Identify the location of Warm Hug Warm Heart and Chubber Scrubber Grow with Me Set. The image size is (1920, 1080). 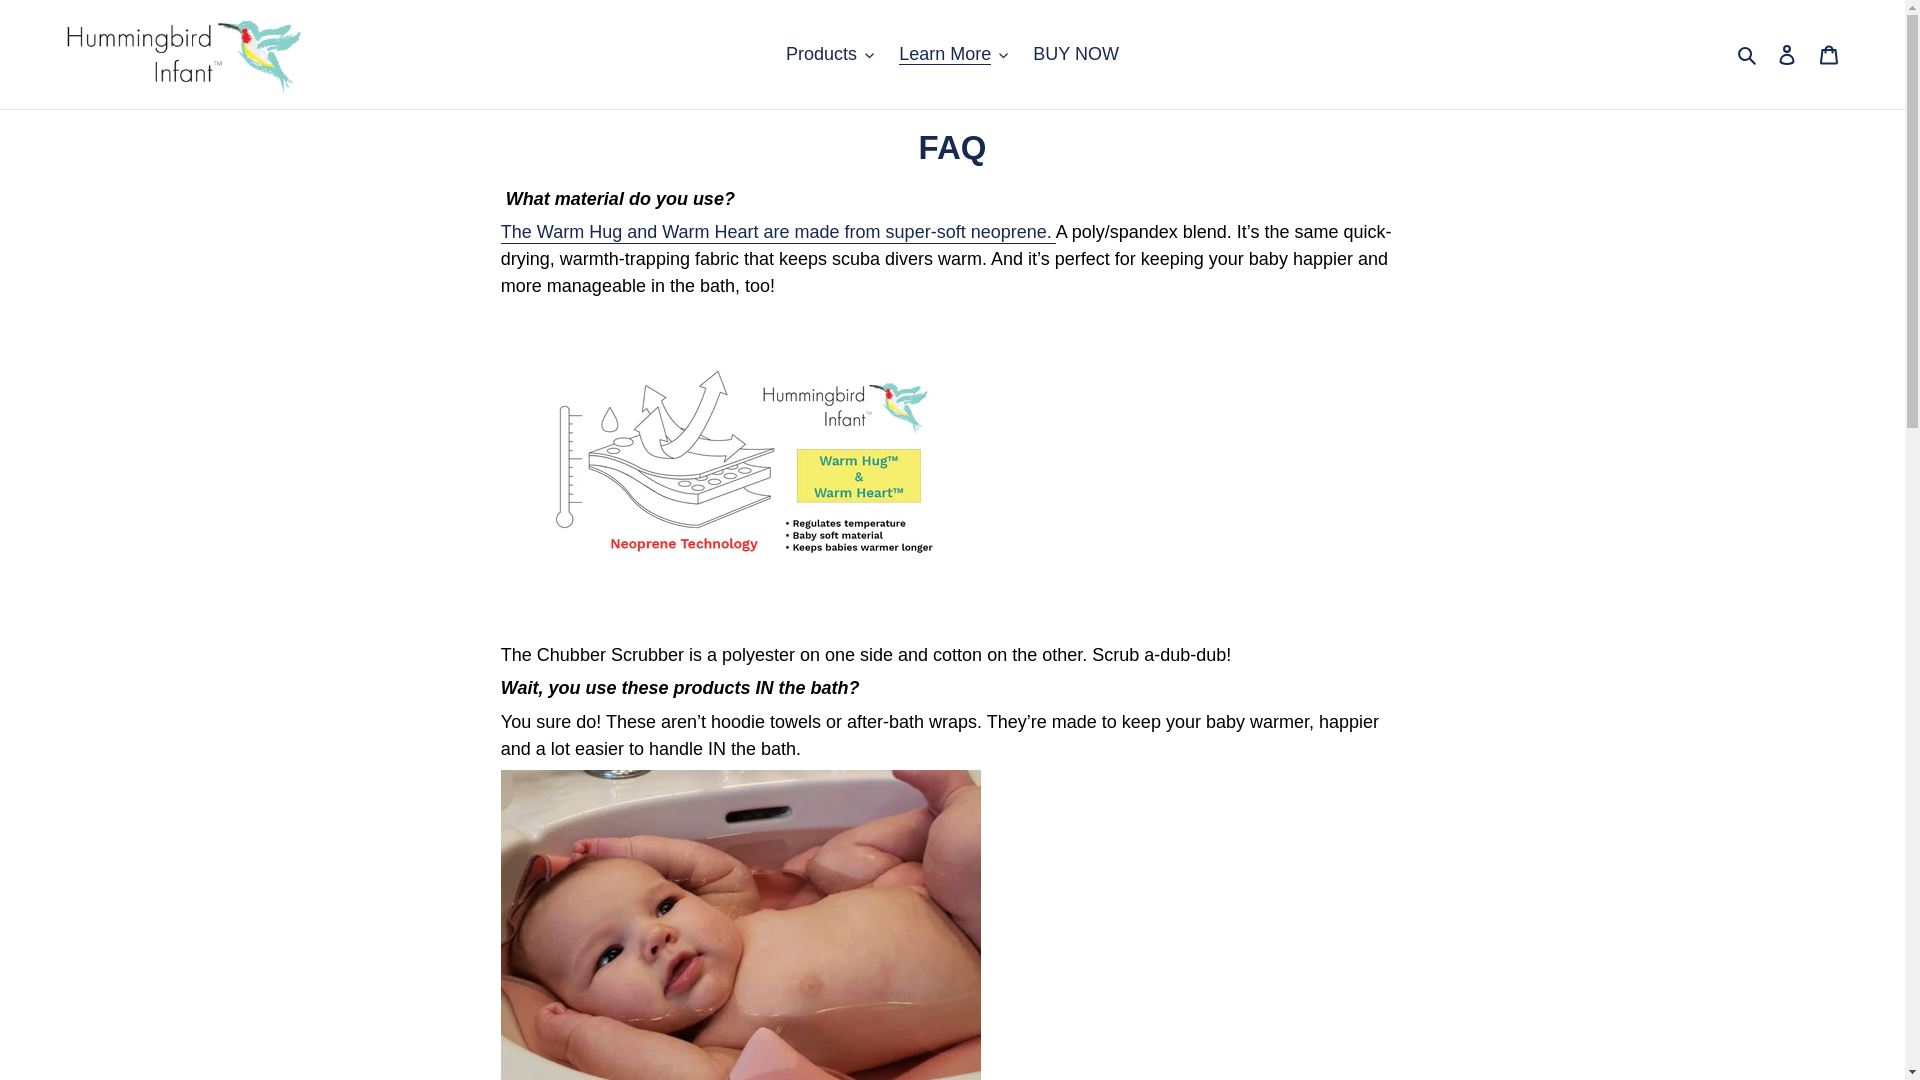
(778, 233).